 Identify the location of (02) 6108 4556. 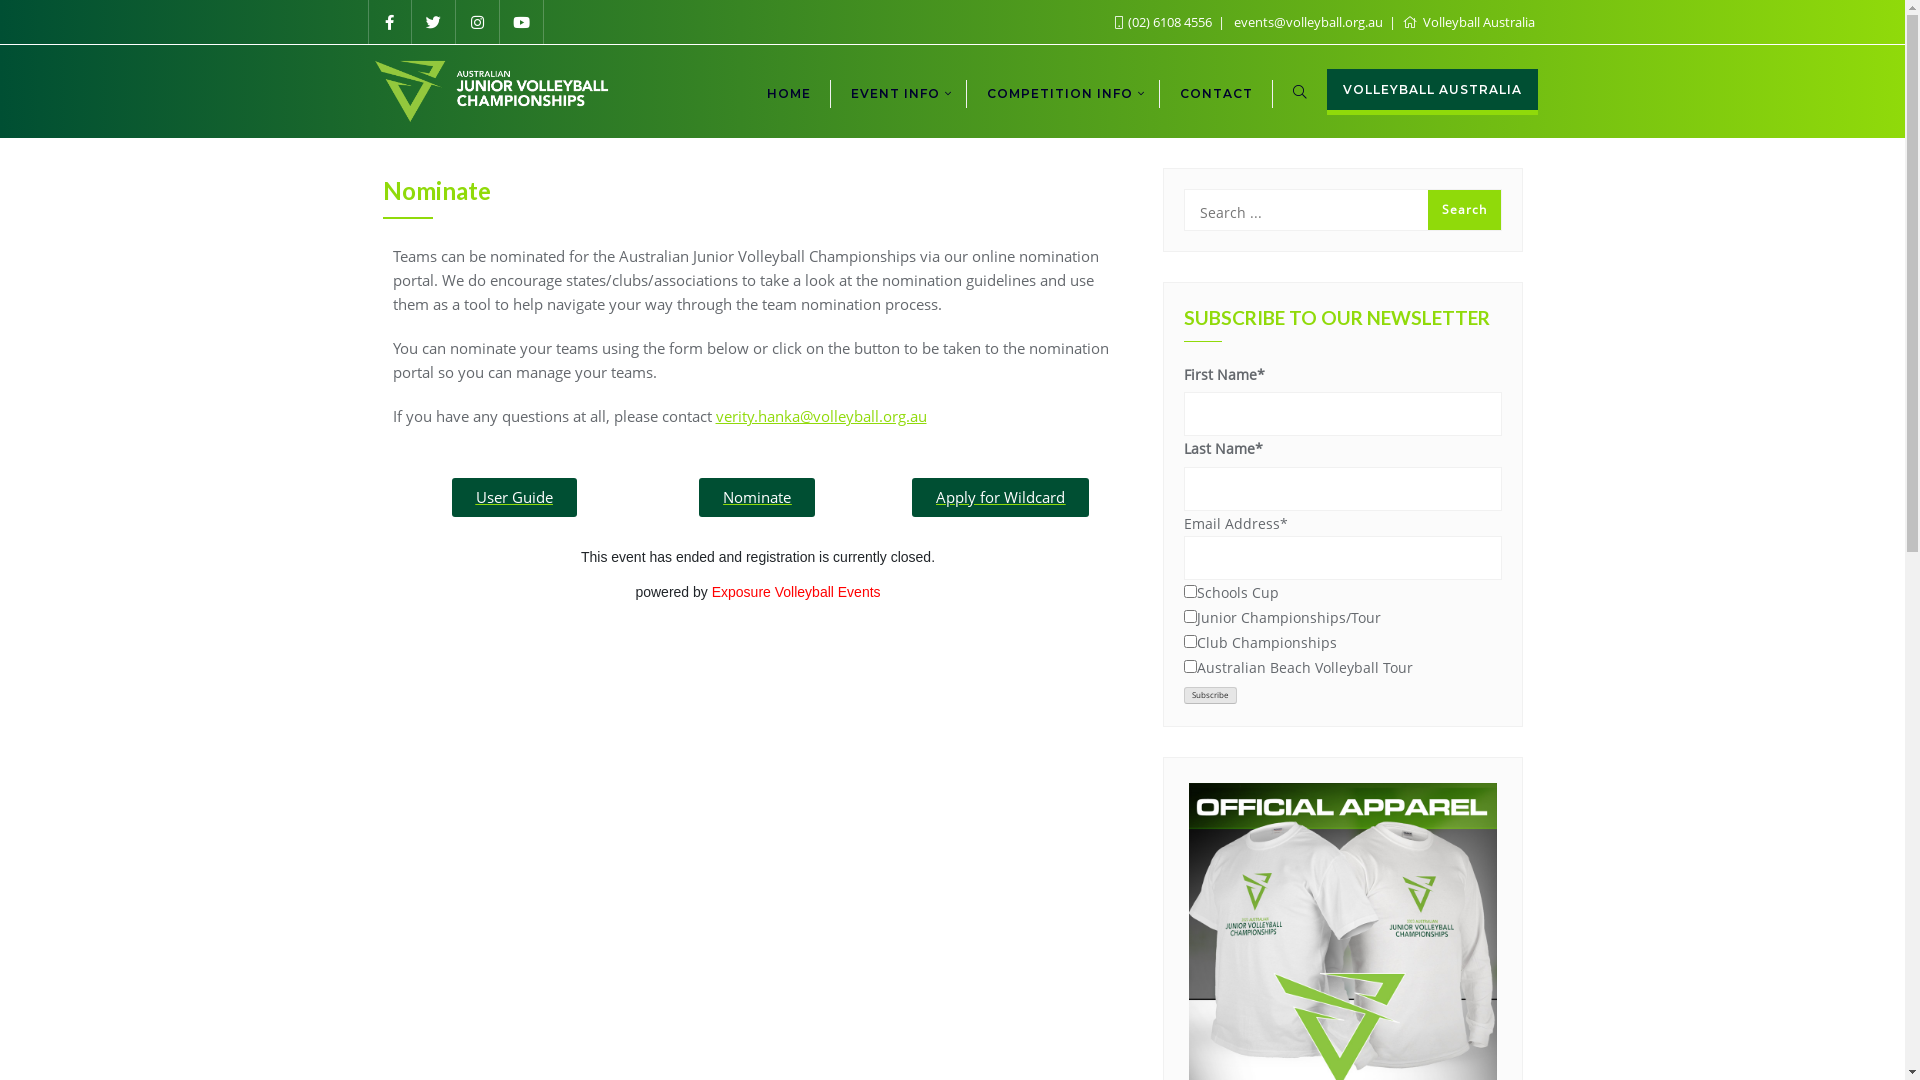
(1164, 22).